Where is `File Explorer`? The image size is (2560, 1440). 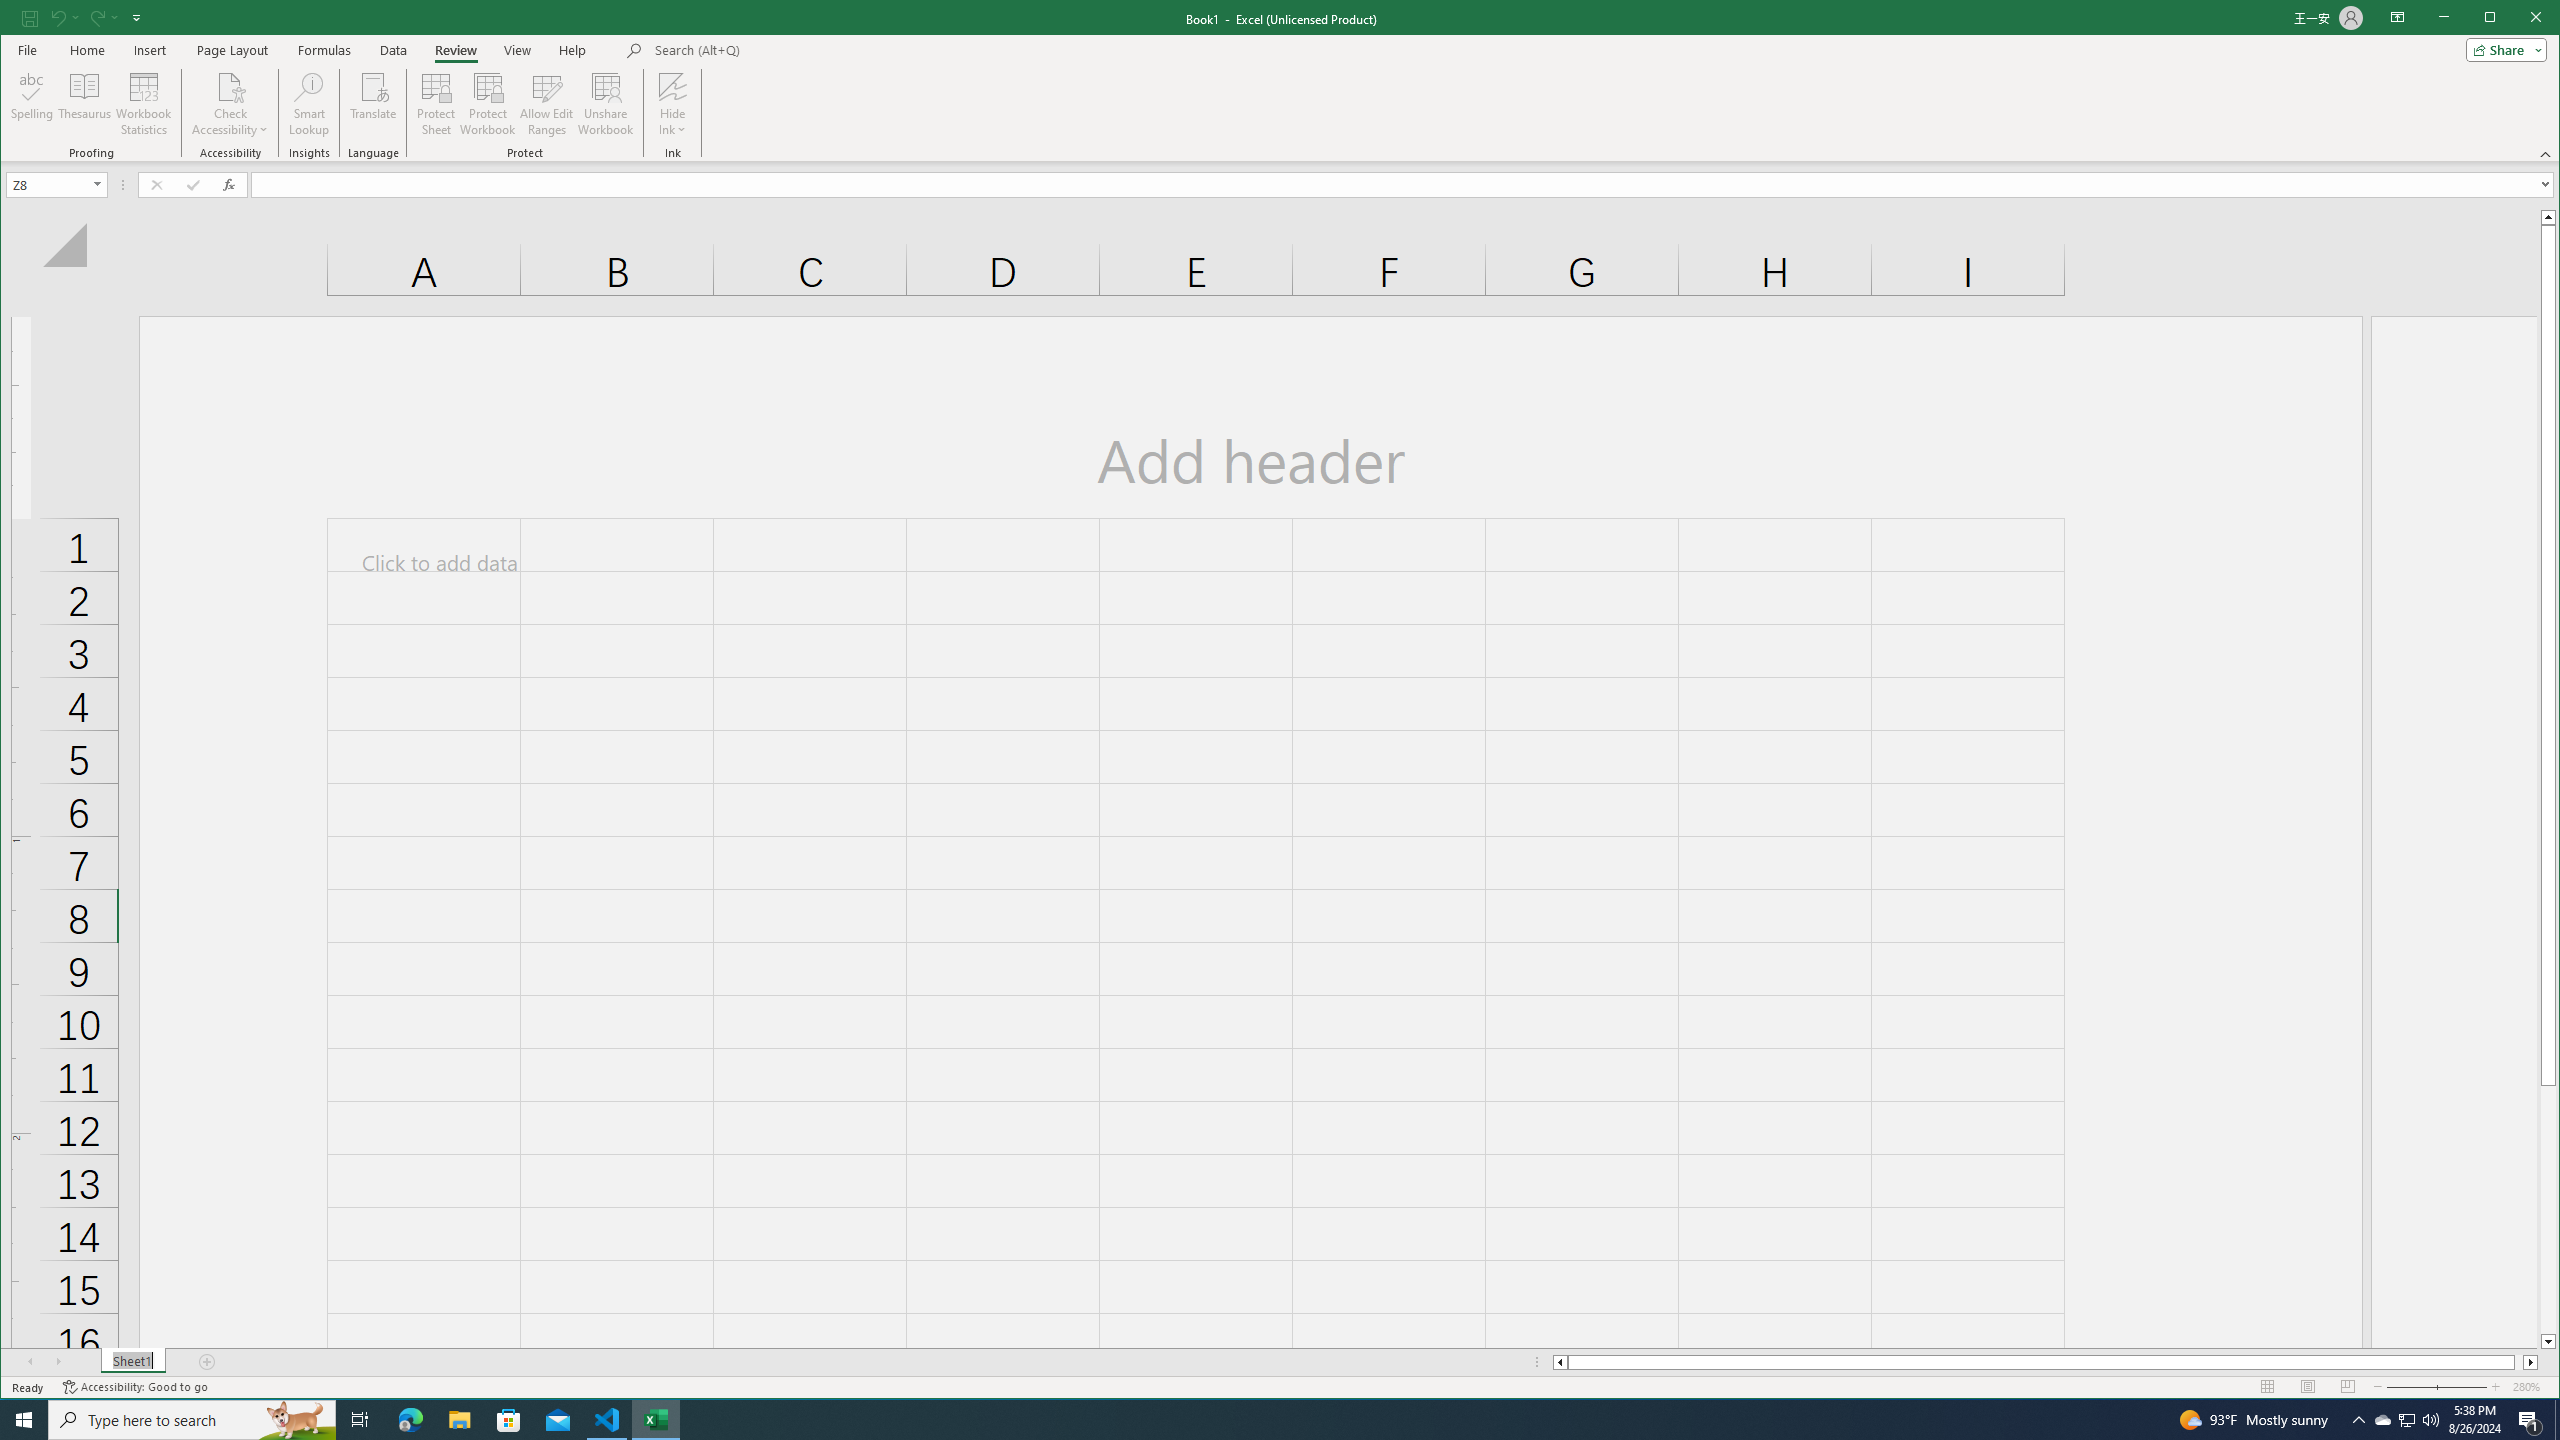 File Explorer is located at coordinates (2383, 1420).